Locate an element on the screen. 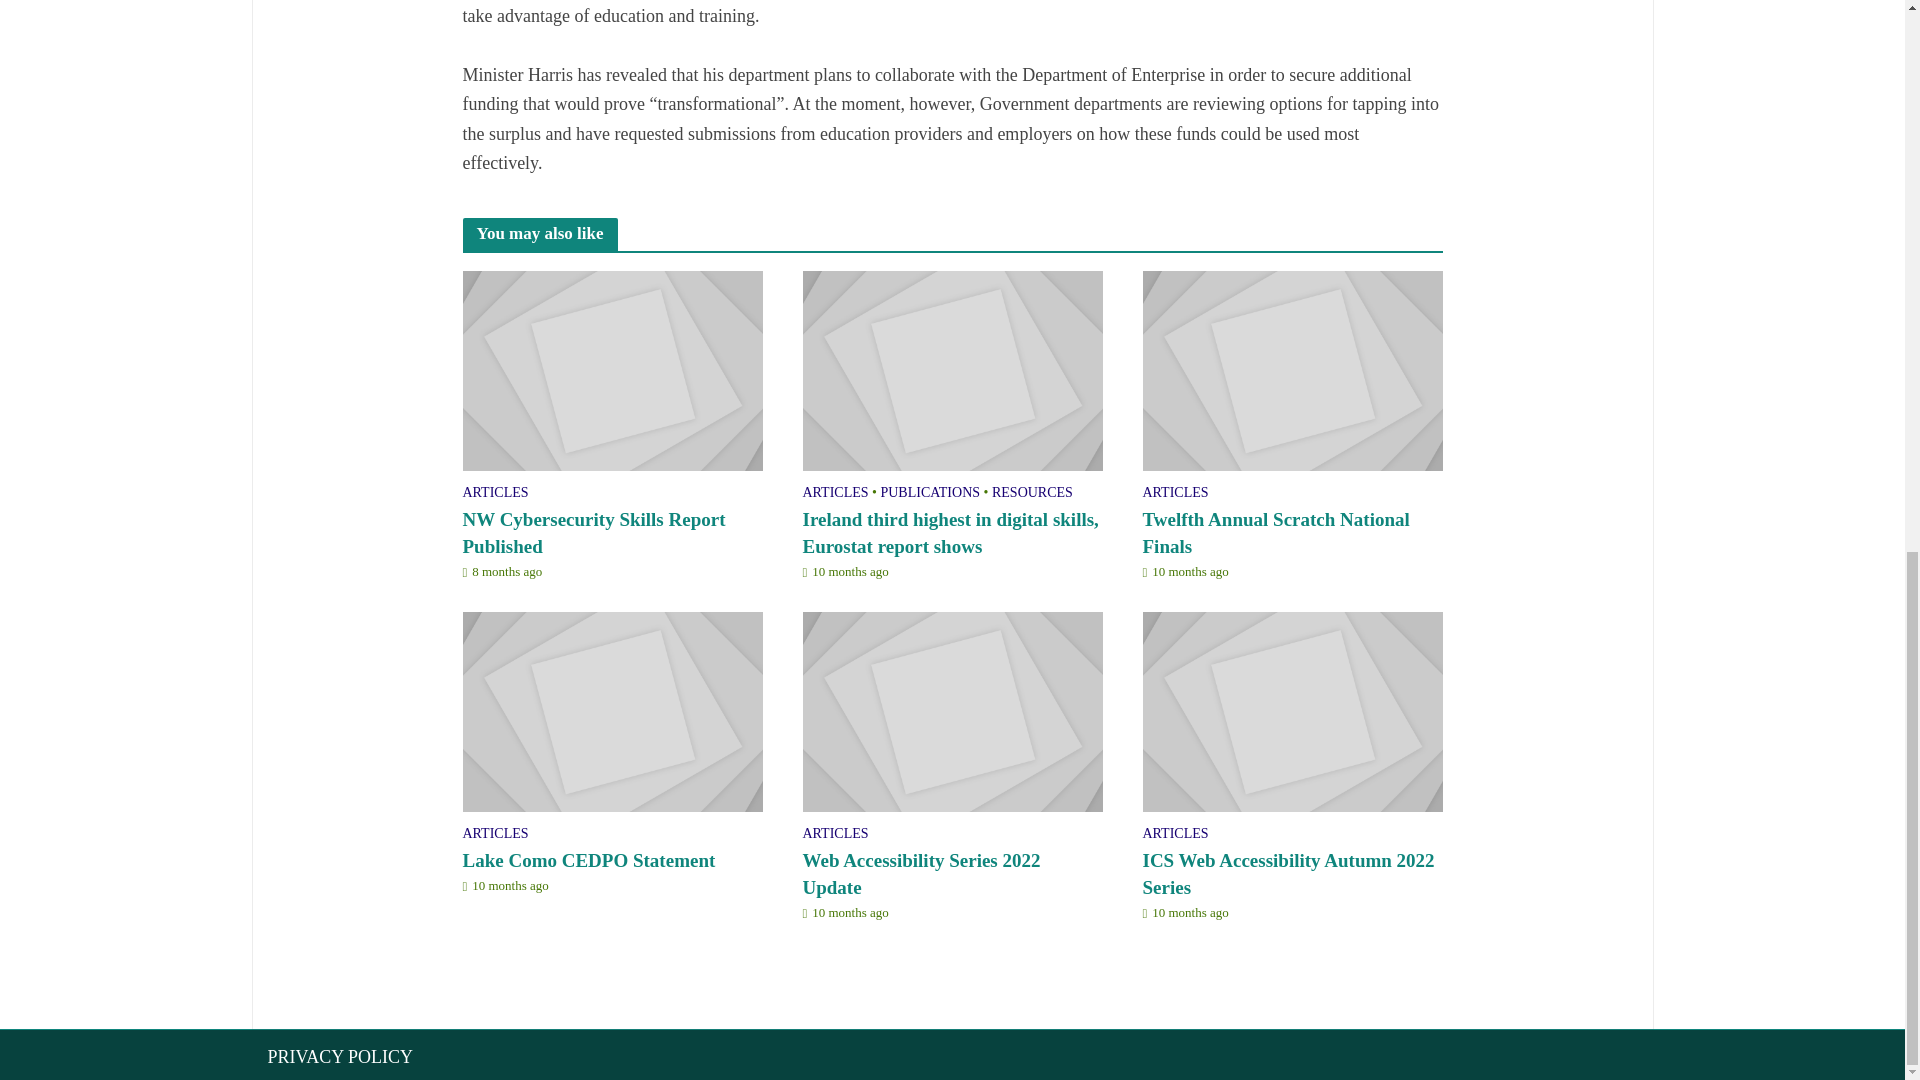 Image resolution: width=1920 pixels, height=1080 pixels. ICS Web Accessibility Autumn 2022 Series is located at coordinates (1292, 710).